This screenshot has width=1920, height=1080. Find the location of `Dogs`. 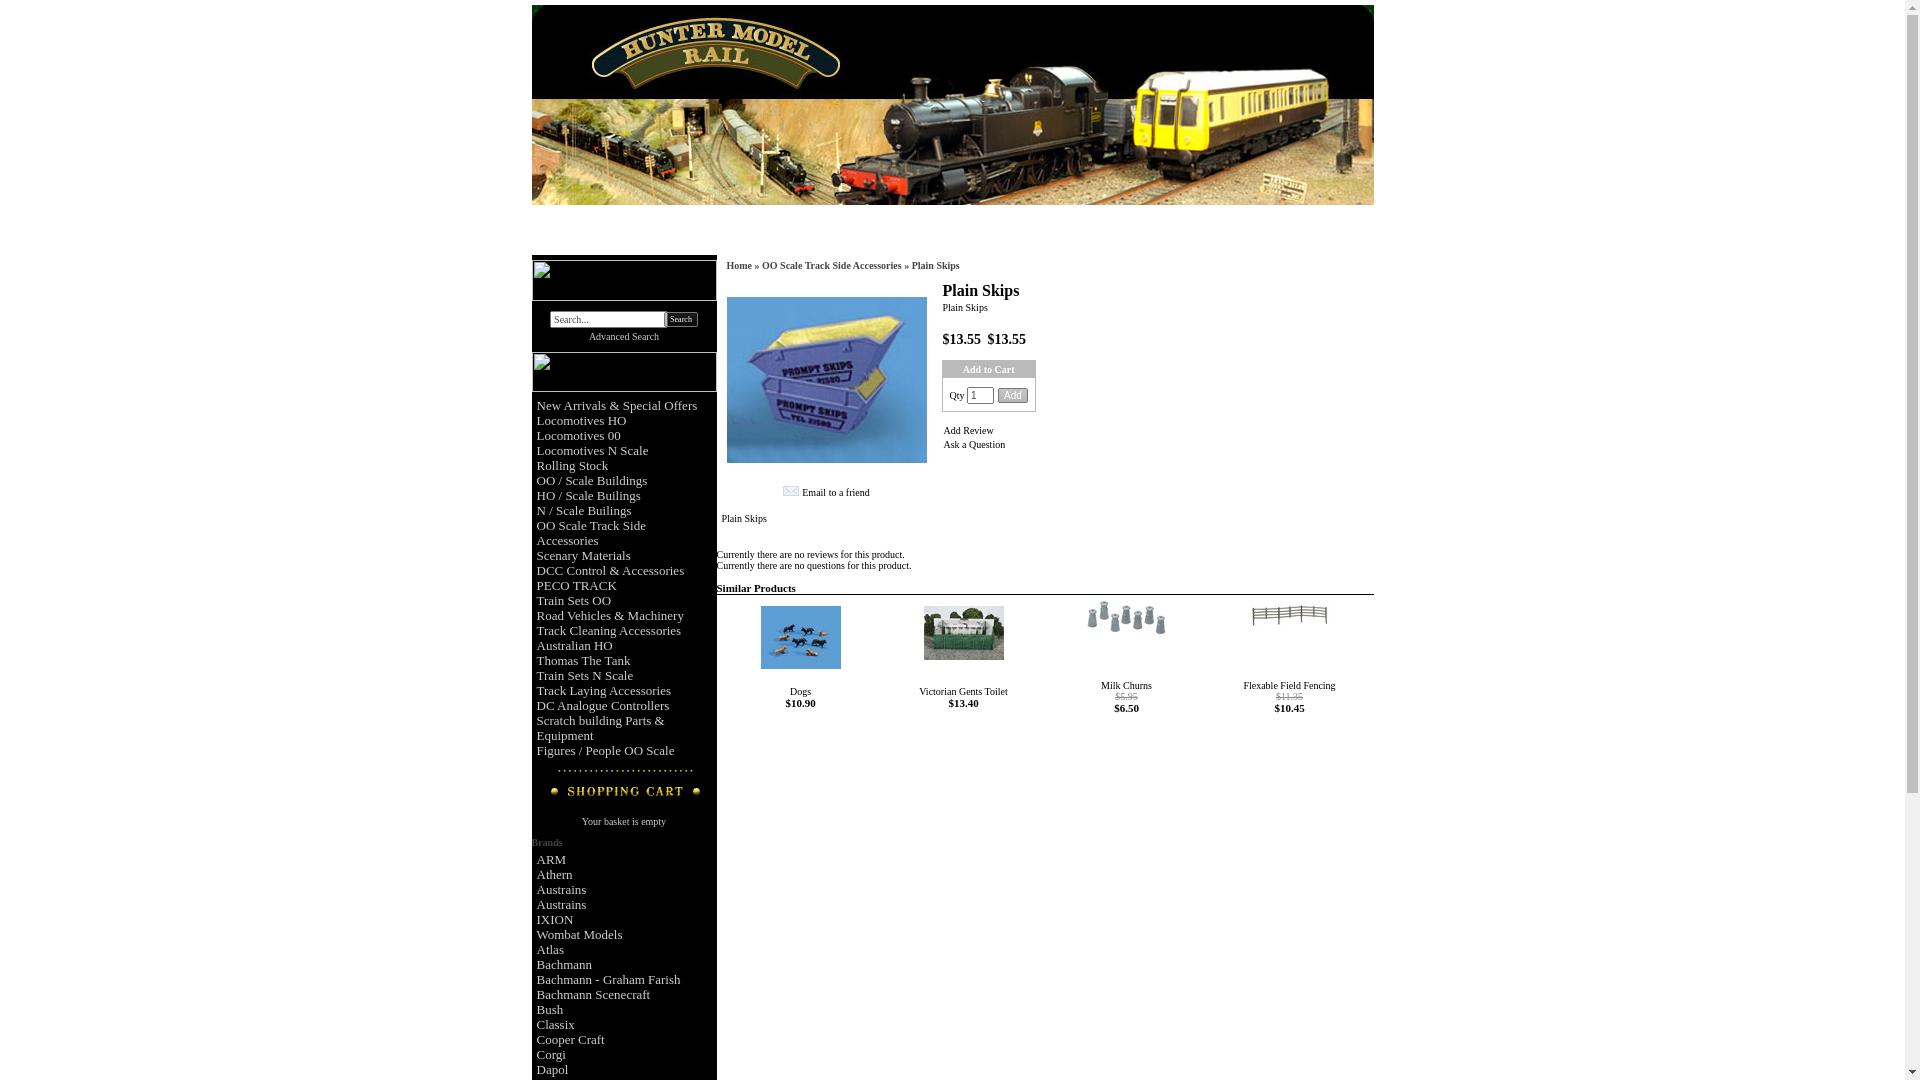

Dogs is located at coordinates (800, 692).